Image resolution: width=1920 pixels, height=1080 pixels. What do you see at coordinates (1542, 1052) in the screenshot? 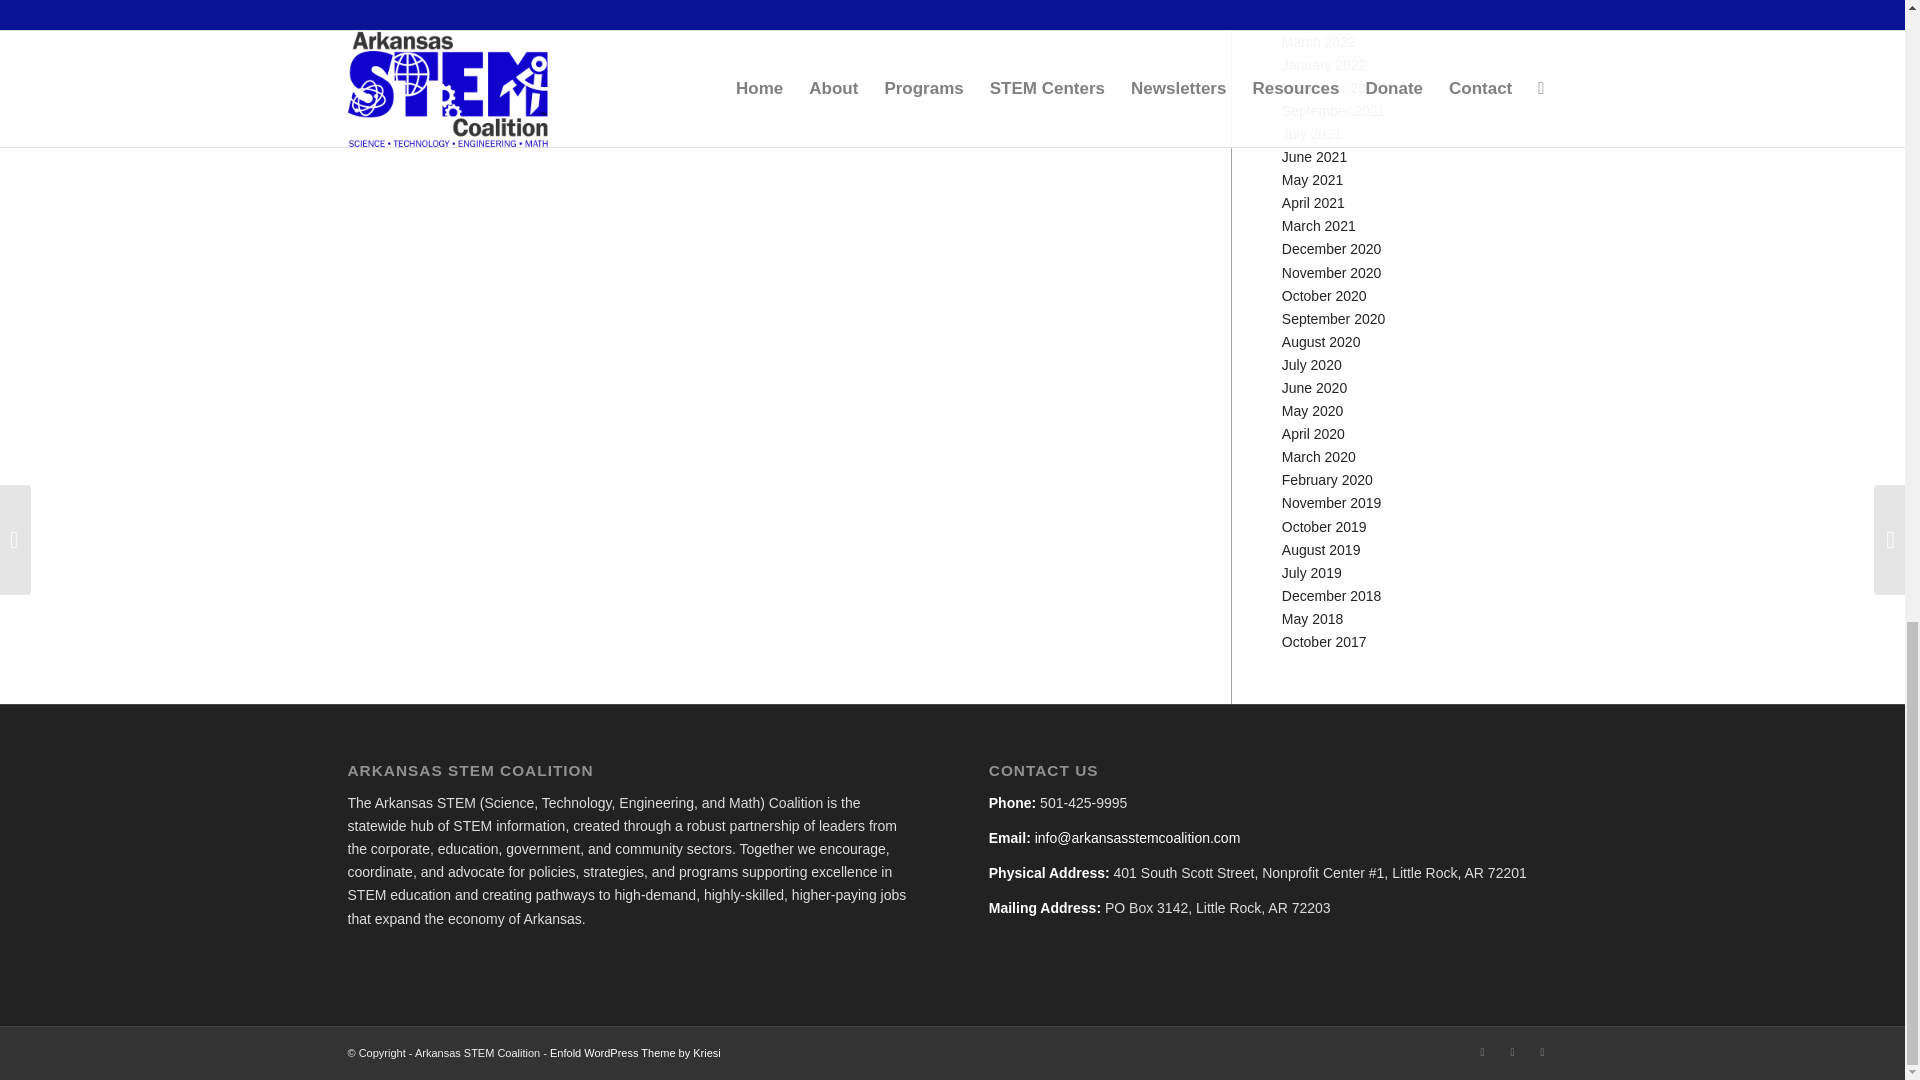
I see `Twitter` at bounding box center [1542, 1052].